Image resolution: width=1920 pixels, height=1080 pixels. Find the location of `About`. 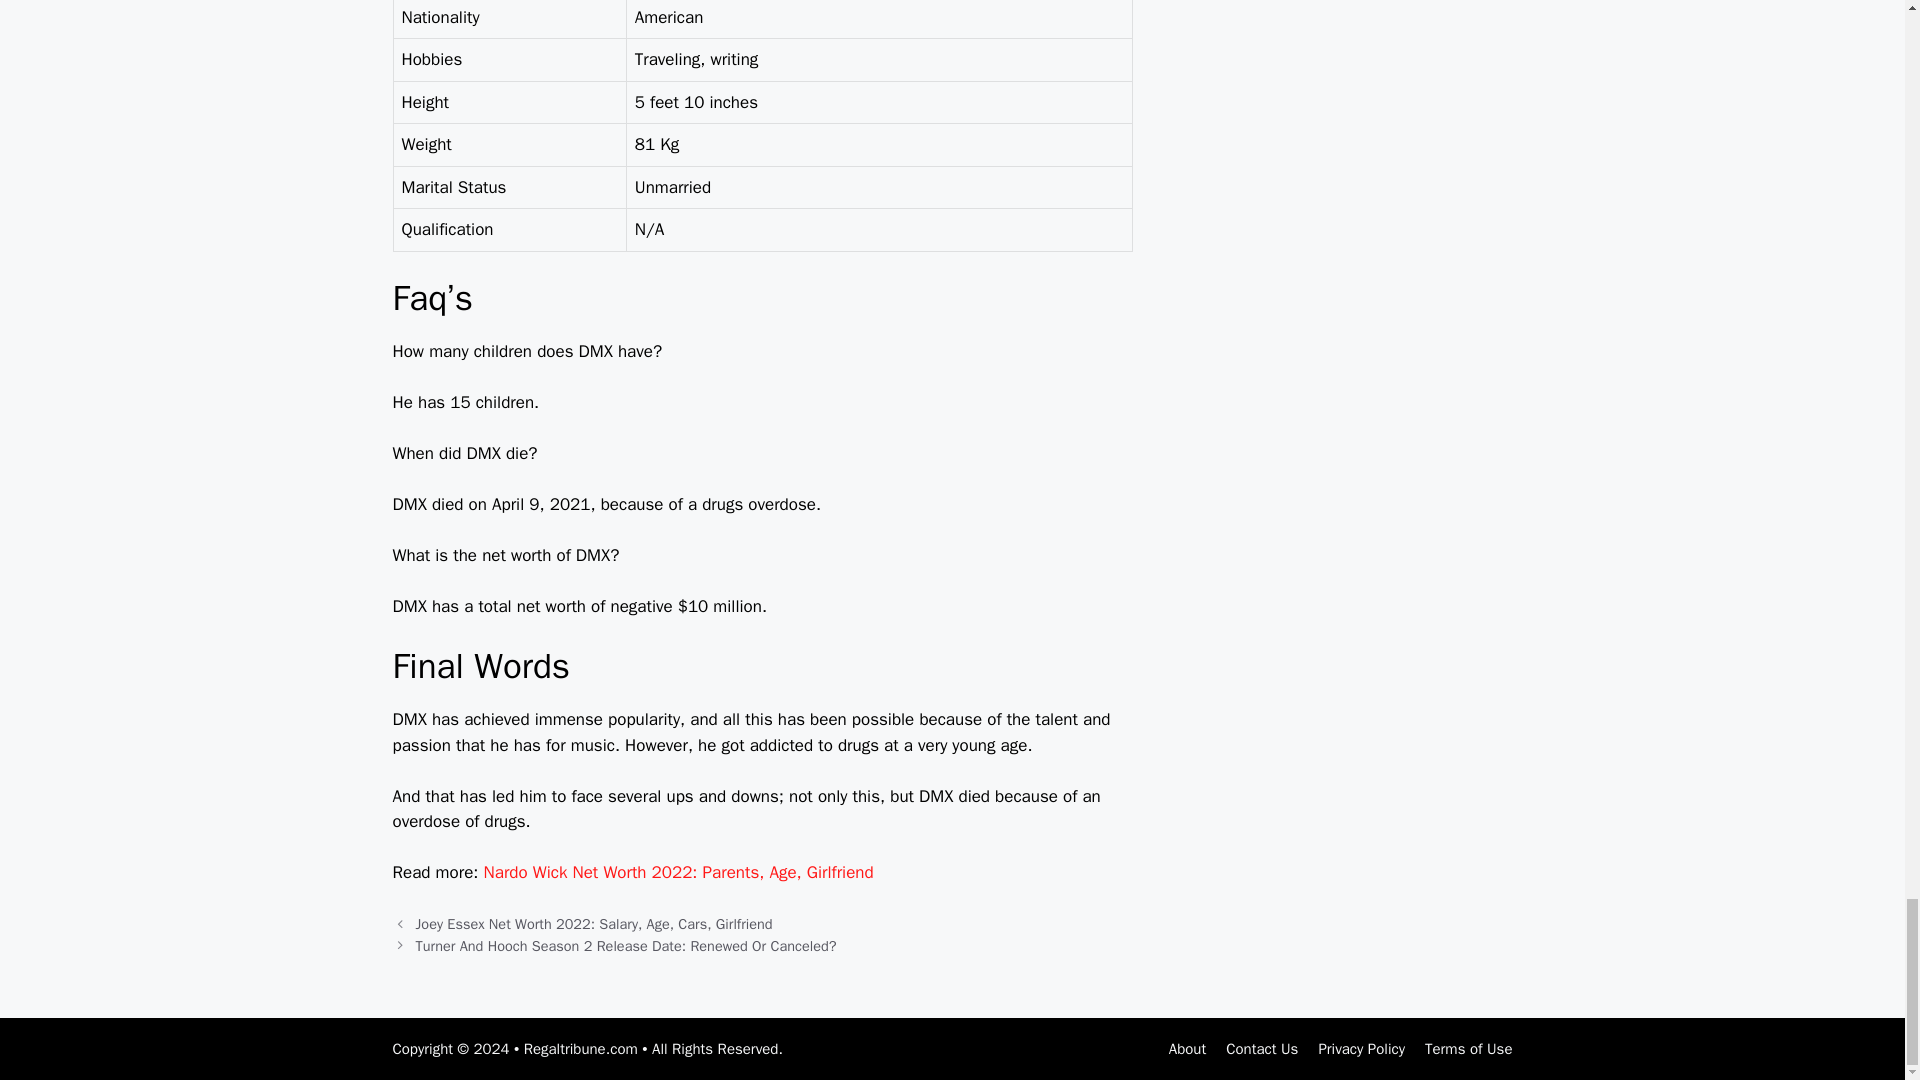

About is located at coordinates (1187, 1049).